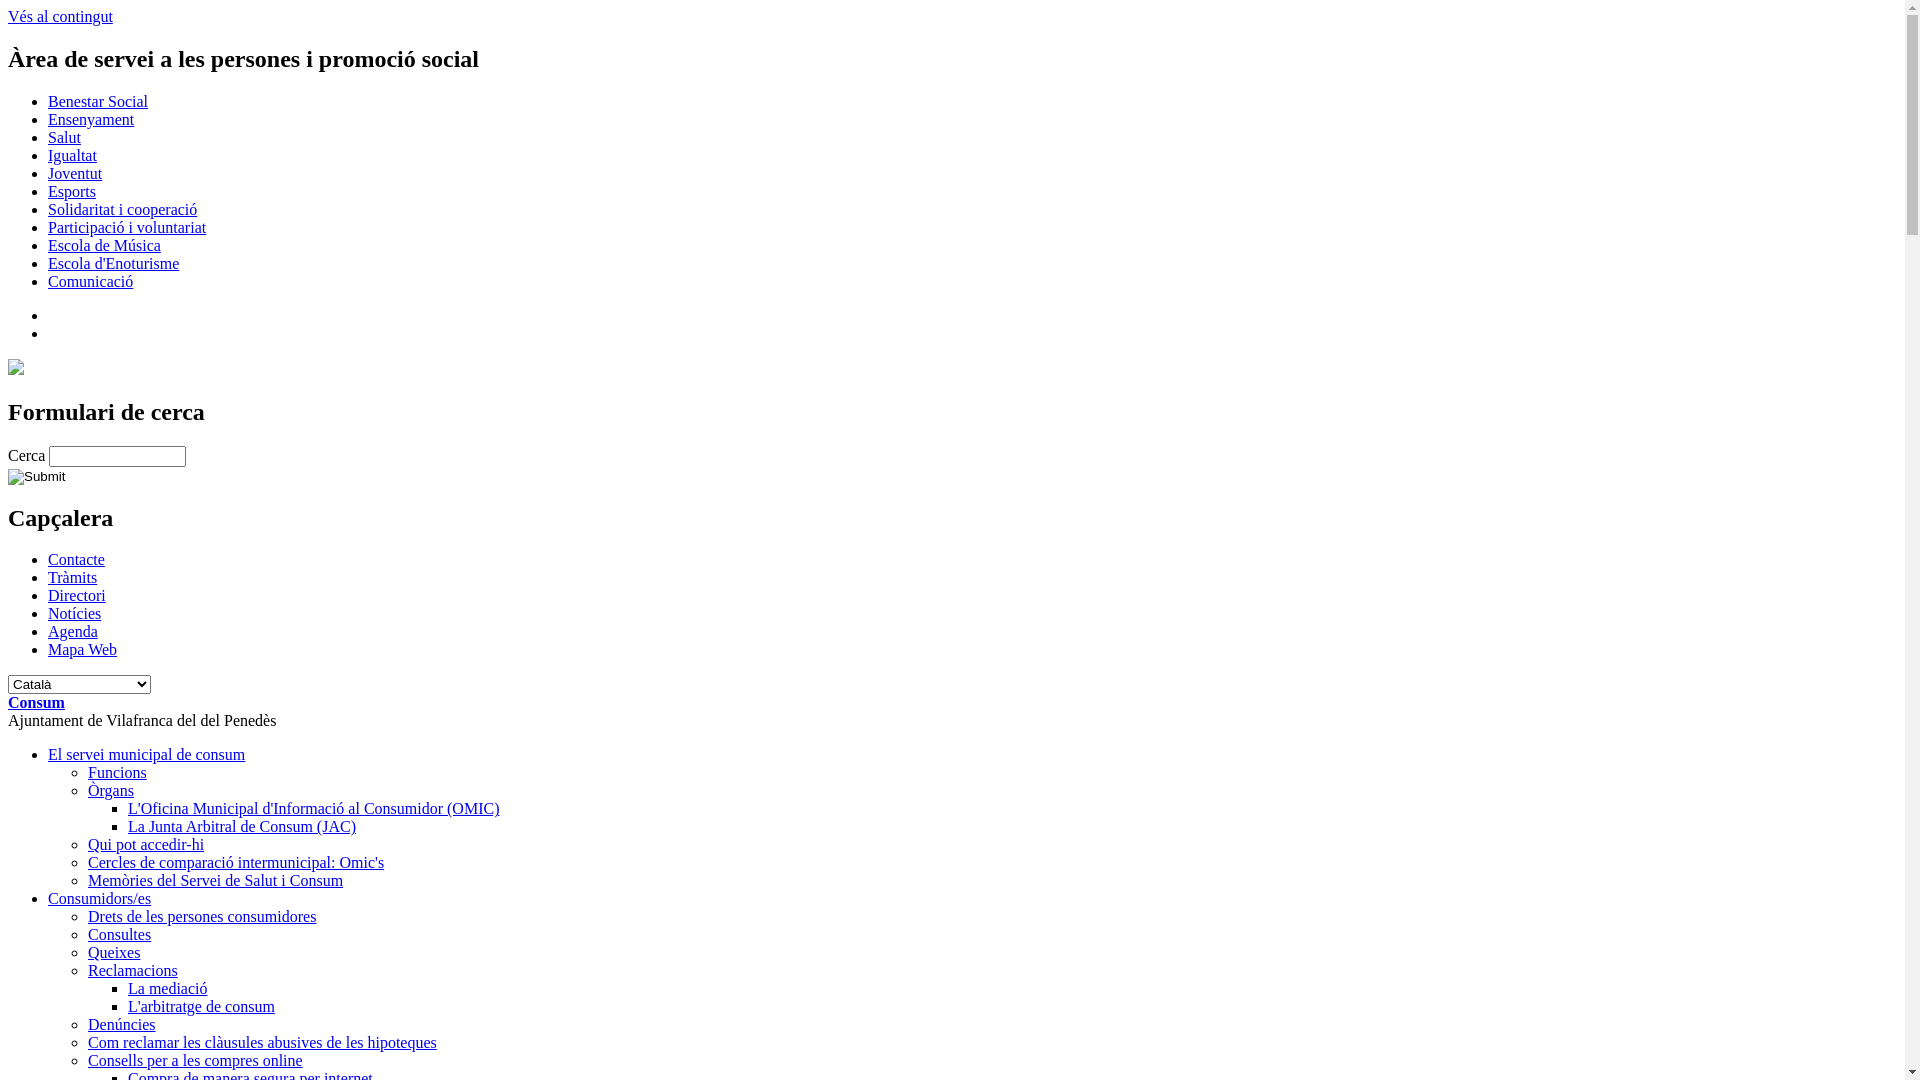 Image resolution: width=1920 pixels, height=1080 pixels. I want to click on Esports, so click(72, 192).